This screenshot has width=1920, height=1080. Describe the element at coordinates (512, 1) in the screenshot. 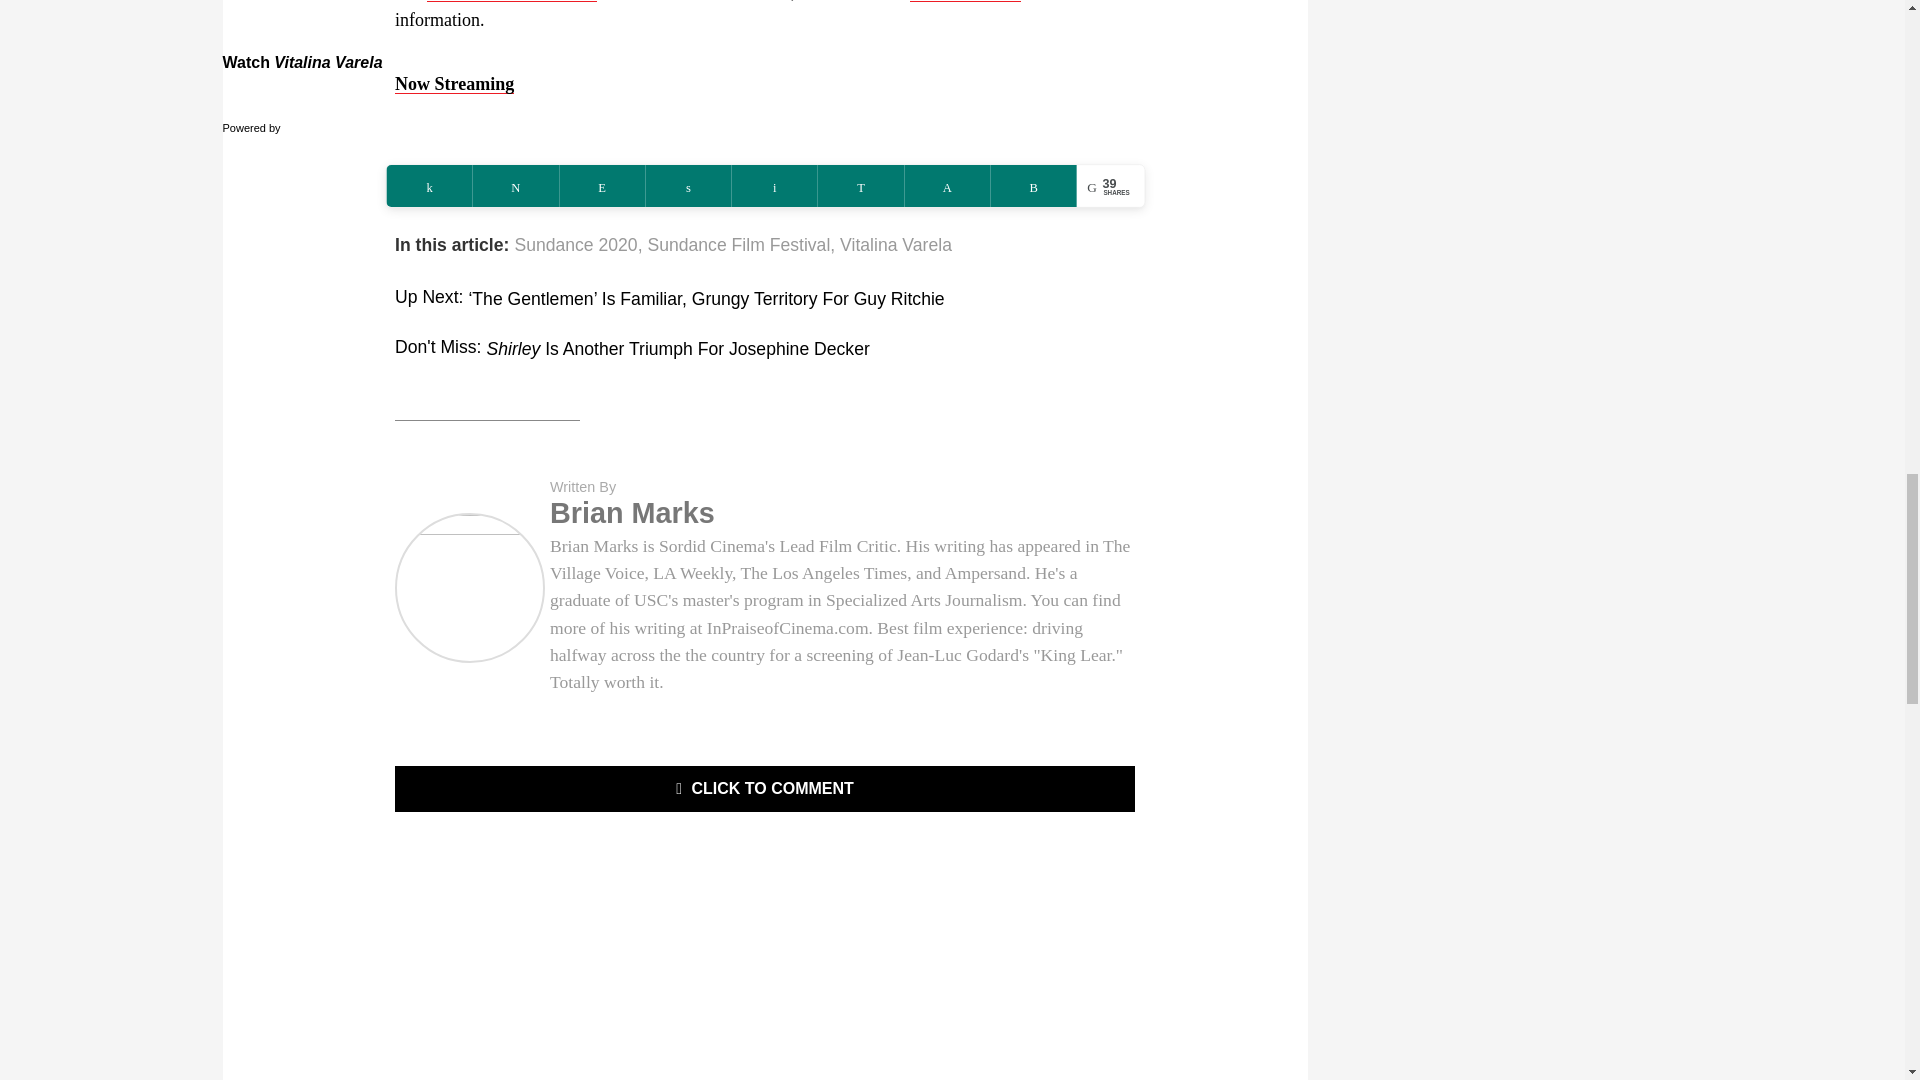

I see `Sundance Film Festival` at that location.